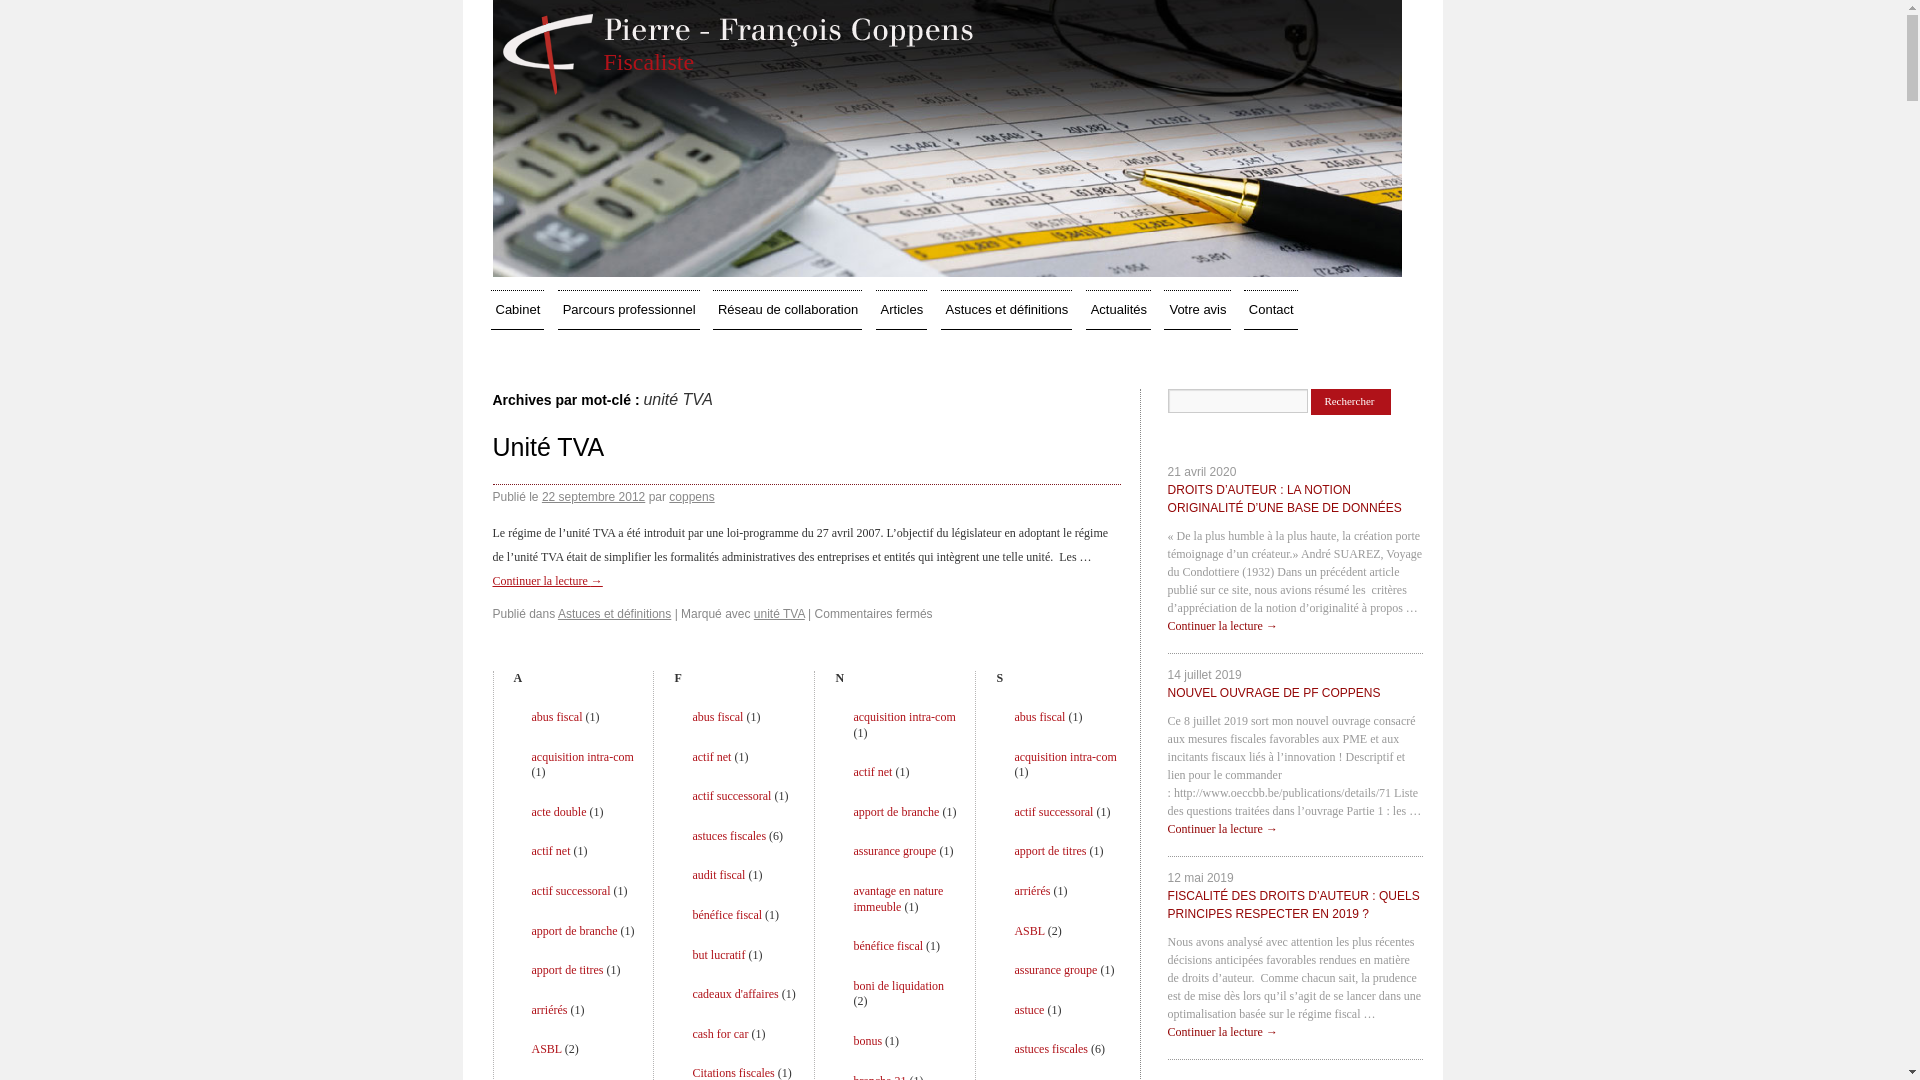 The height and width of the screenshot is (1080, 1920). Describe the element at coordinates (902, 310) in the screenshot. I see `Articles` at that location.